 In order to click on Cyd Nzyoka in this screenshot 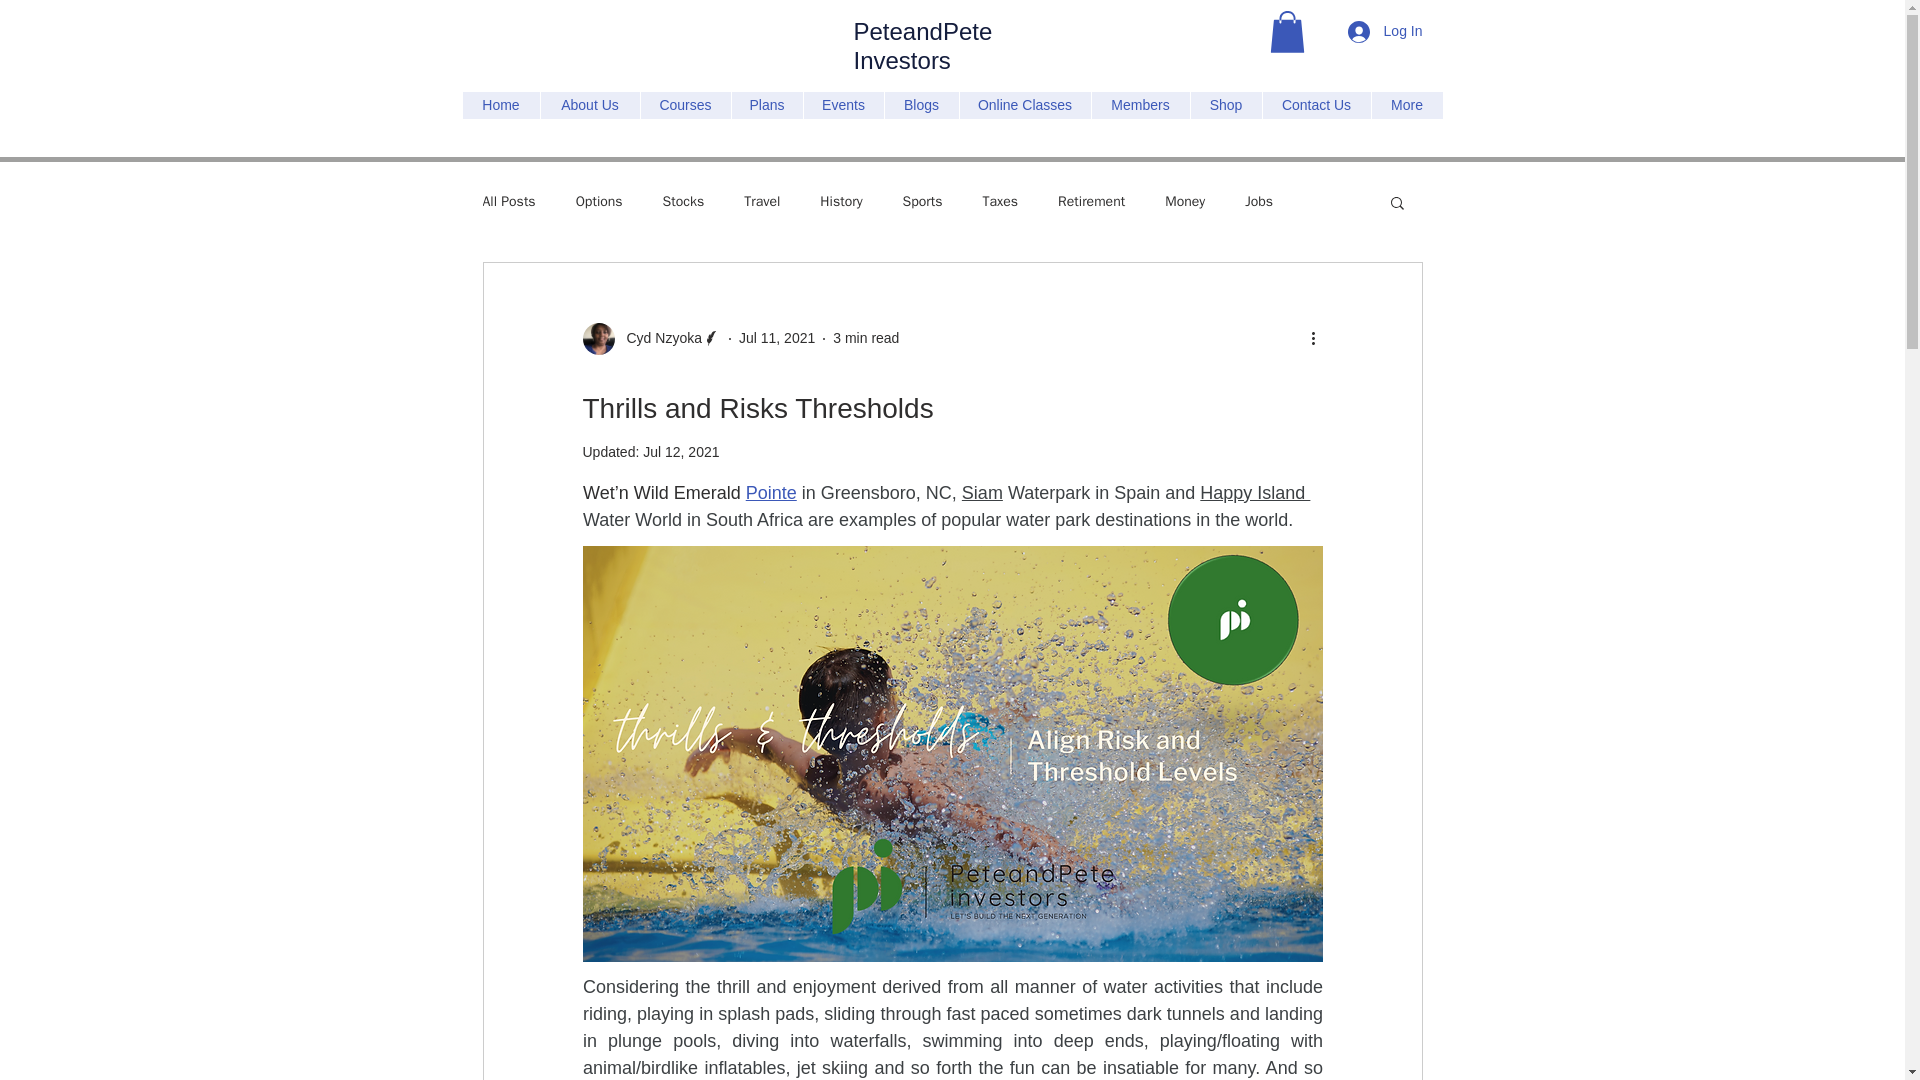, I will do `click(650, 338)`.